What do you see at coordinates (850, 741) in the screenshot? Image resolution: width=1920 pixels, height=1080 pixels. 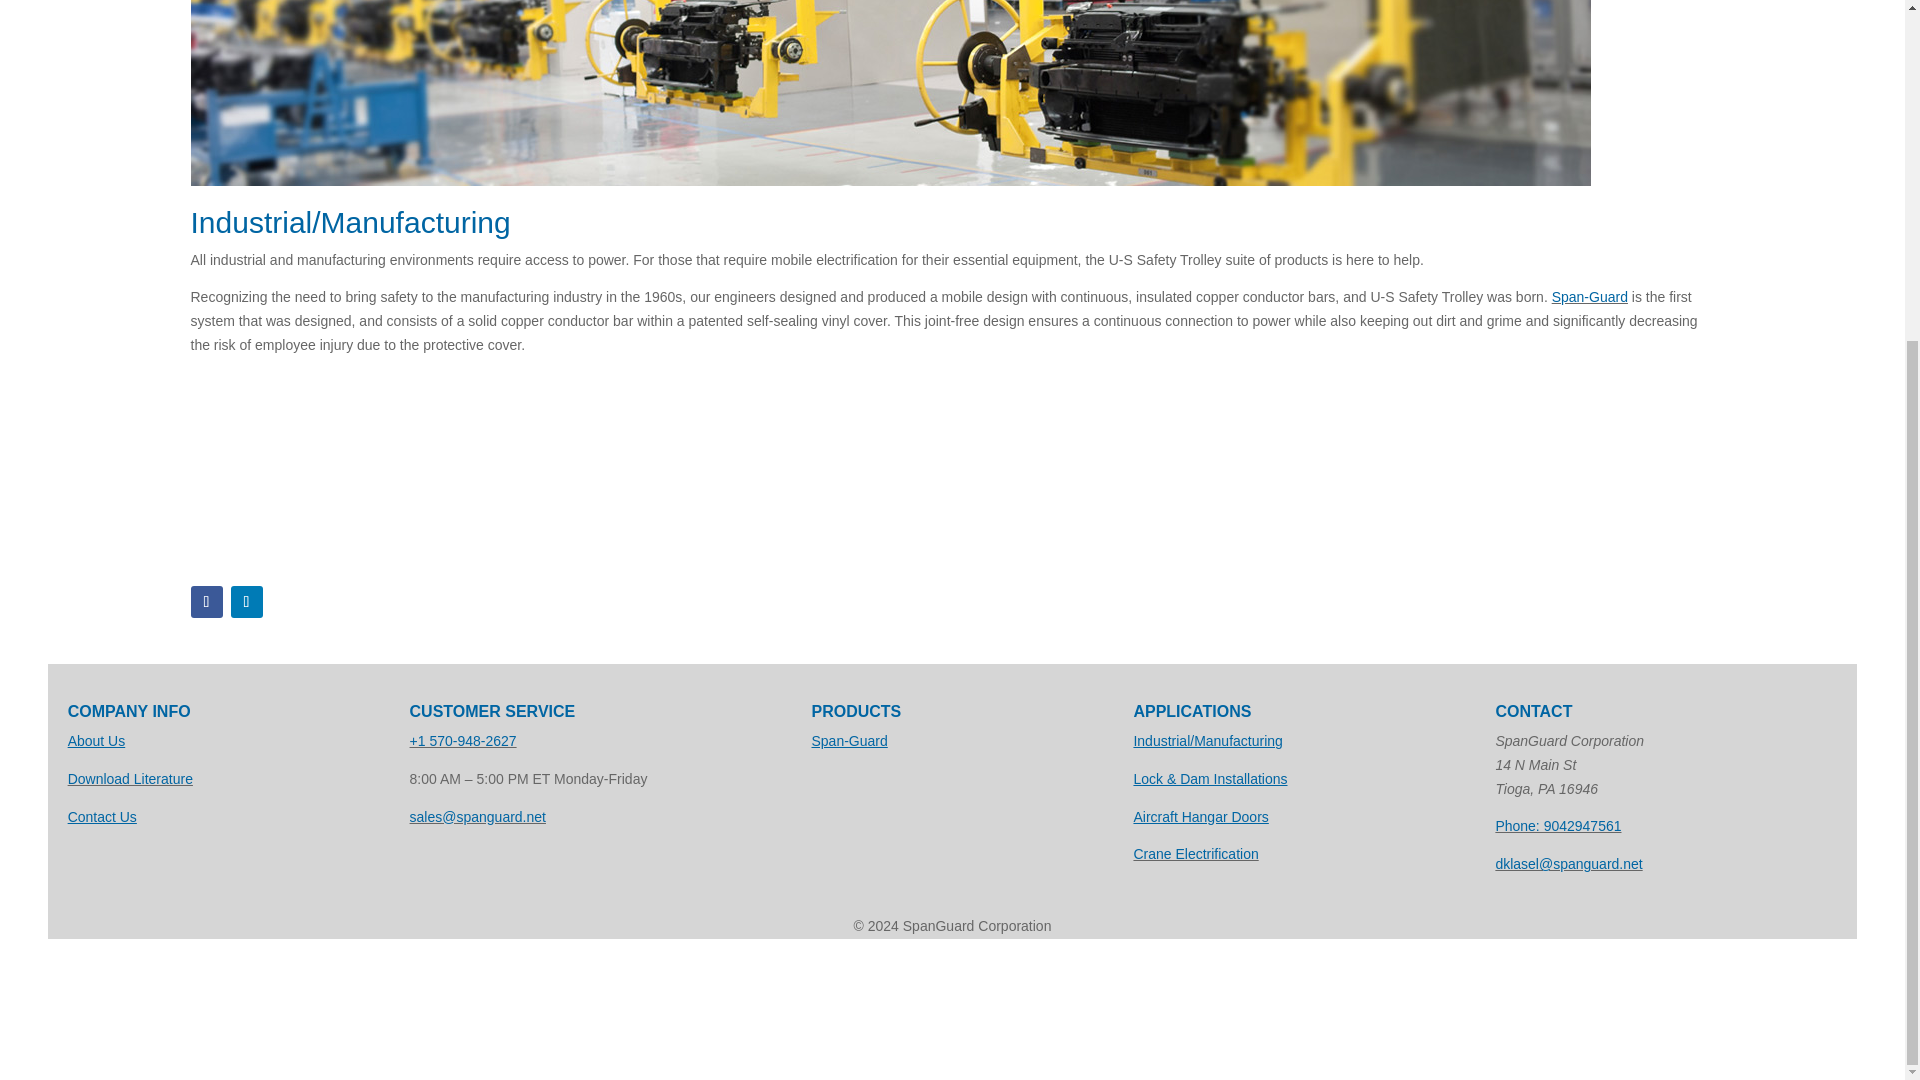 I see `Span-Guard` at bounding box center [850, 741].